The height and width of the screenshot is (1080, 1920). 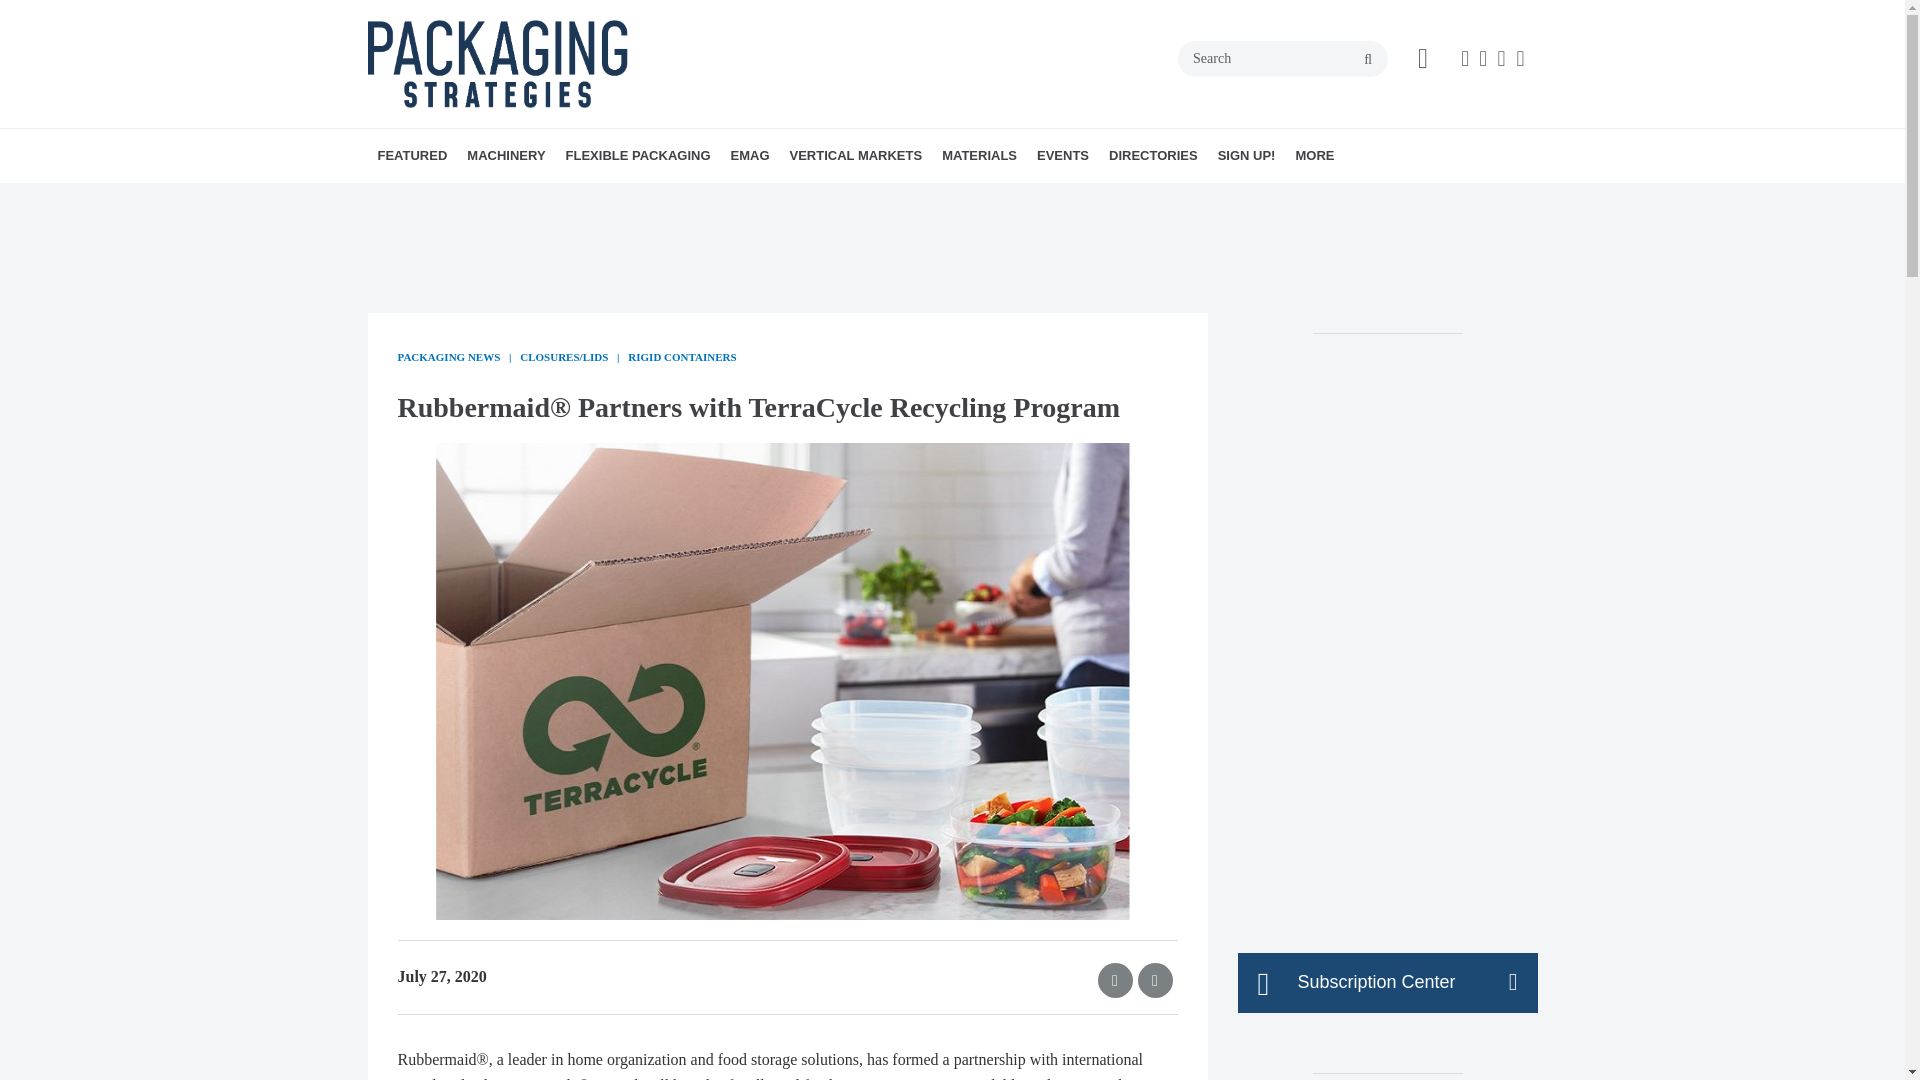 What do you see at coordinates (493, 210) in the screenshot?
I see `PACKAGING PERSPECTIVES PODCASTS` at bounding box center [493, 210].